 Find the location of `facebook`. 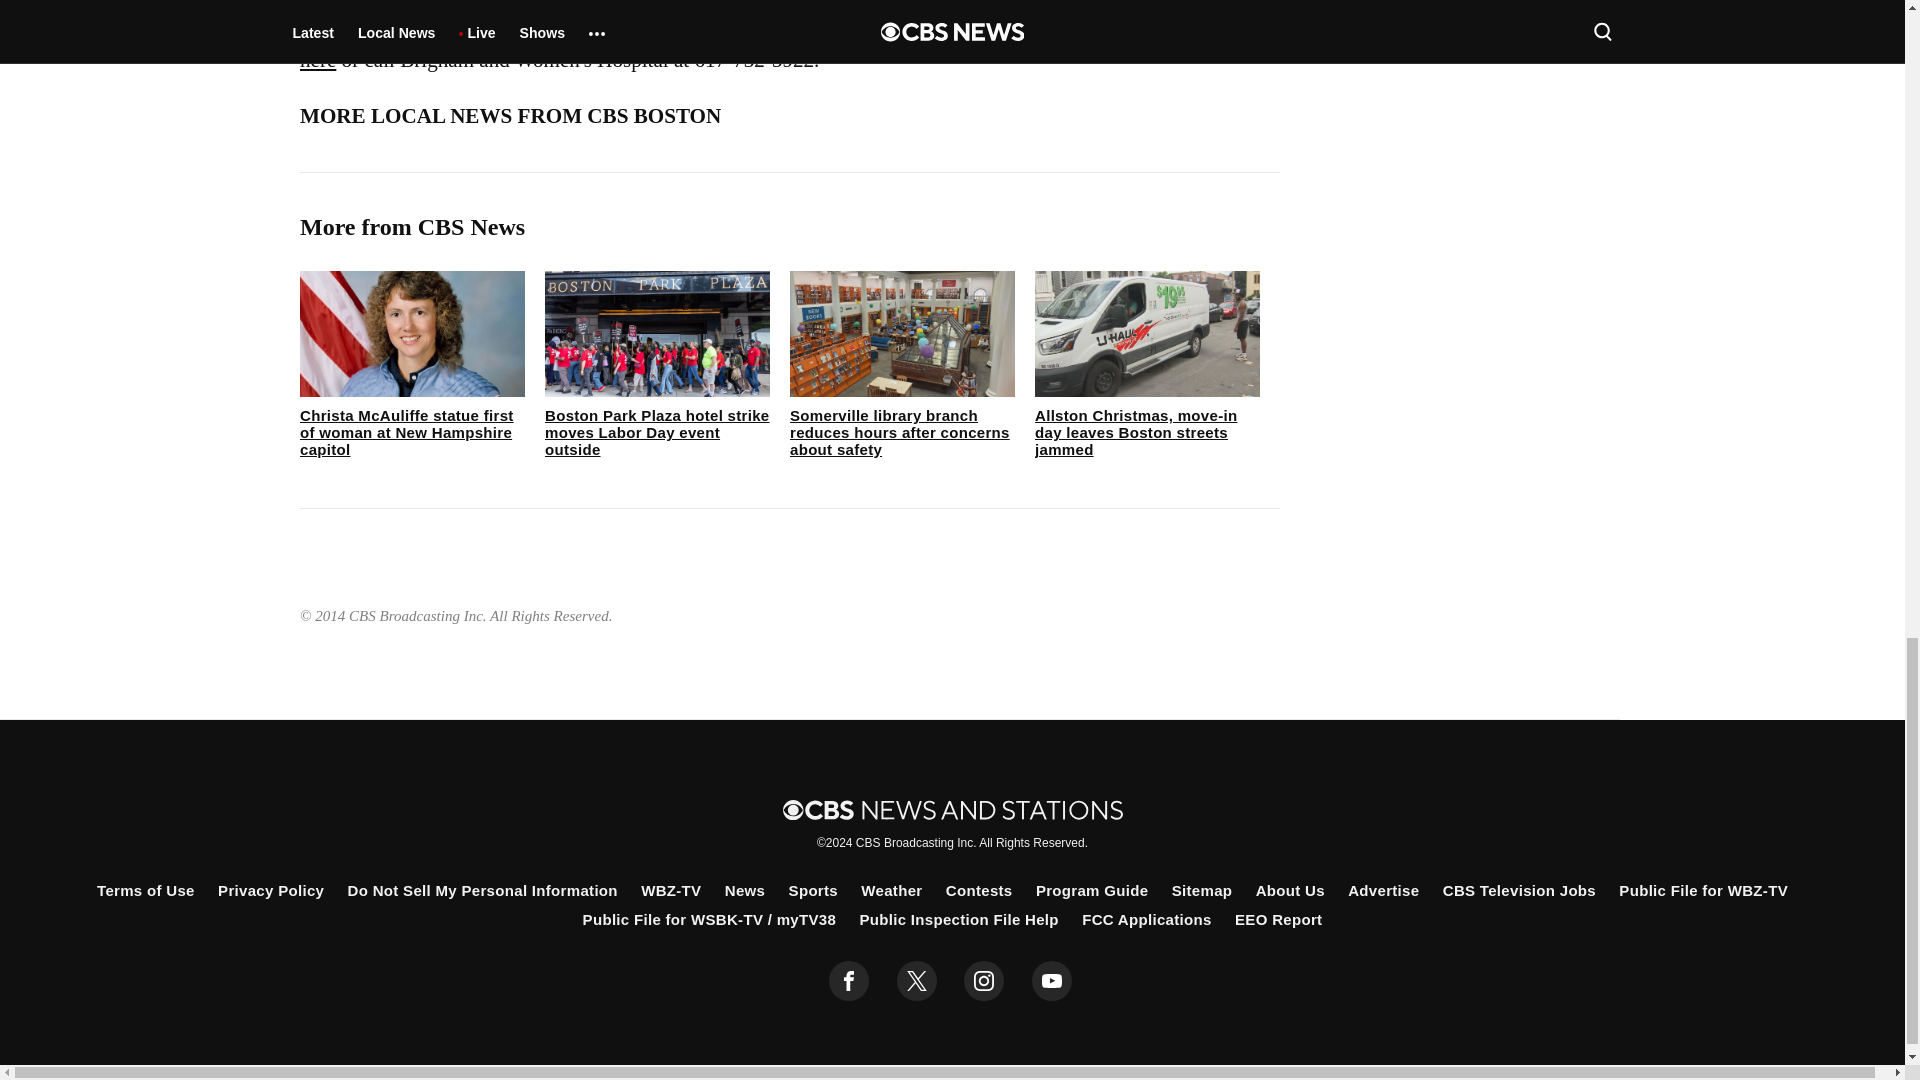

facebook is located at coordinates (849, 981).